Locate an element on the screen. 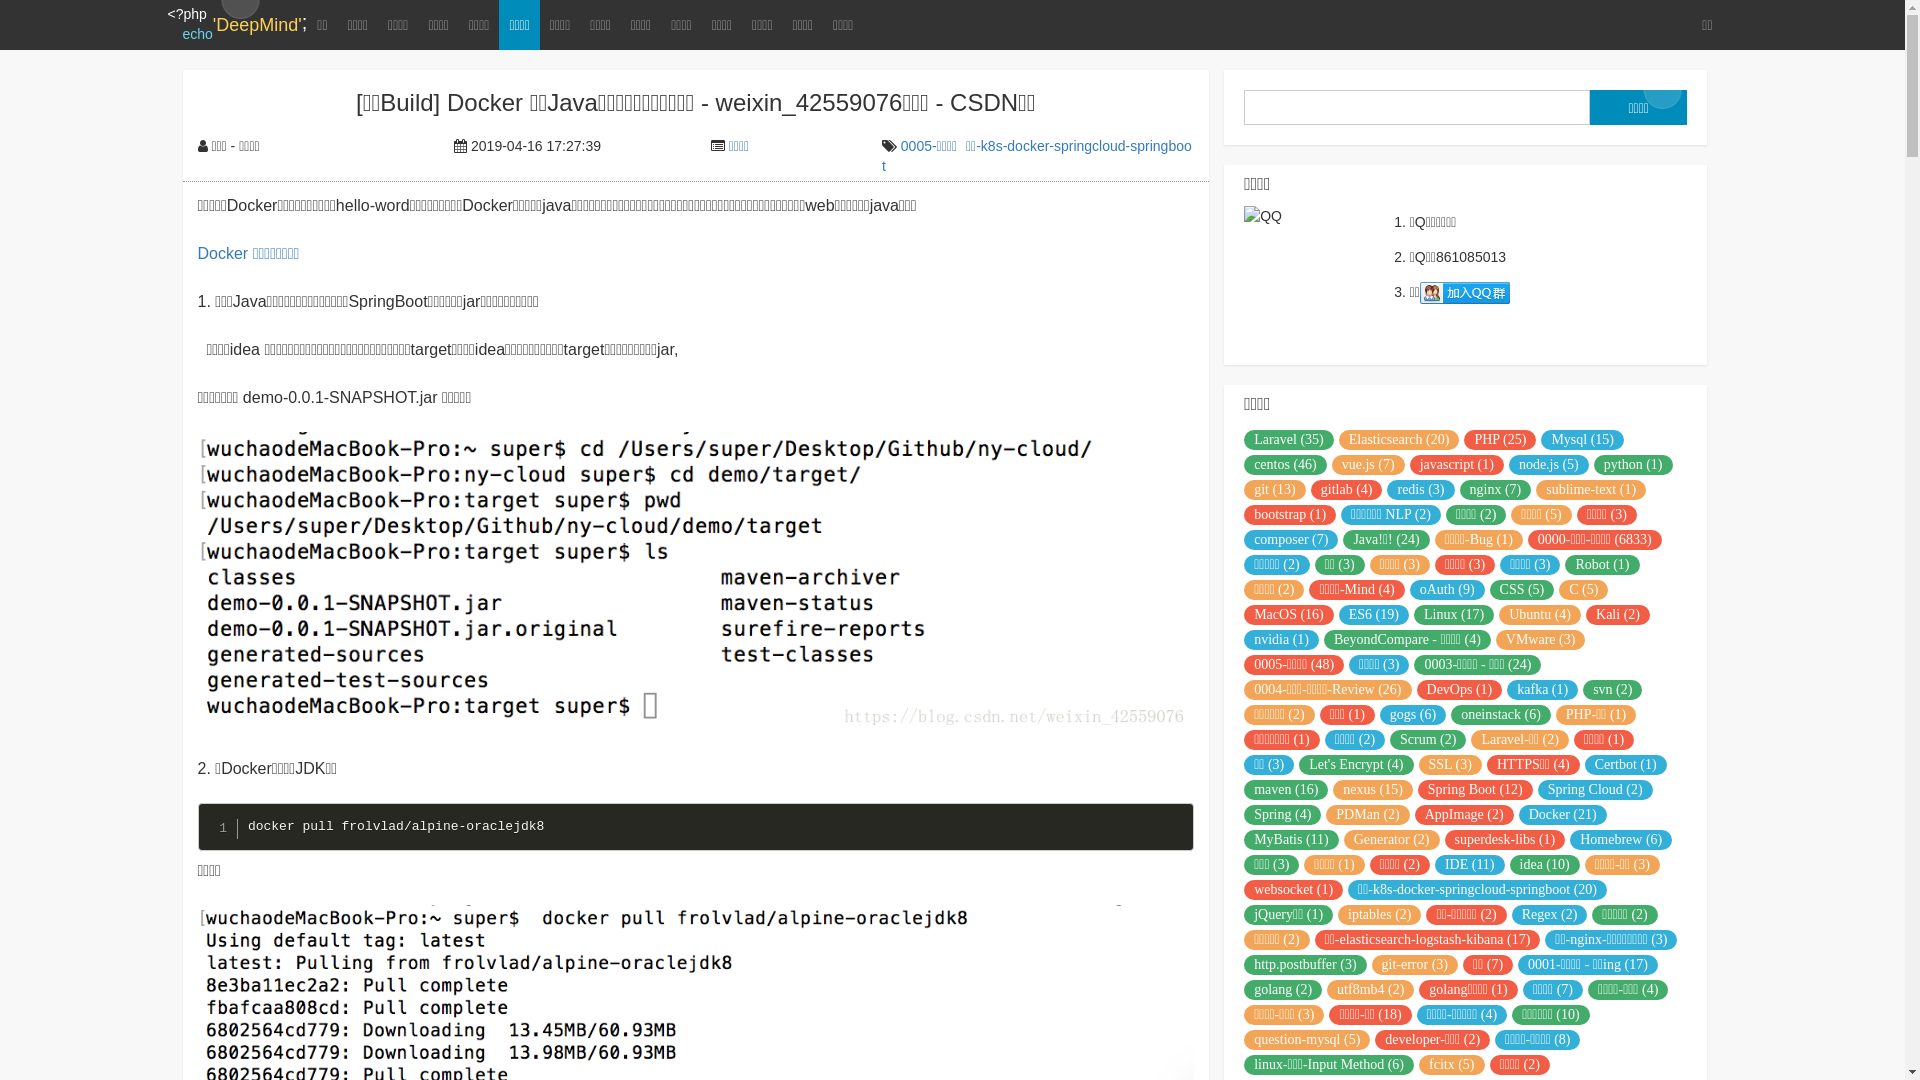  gogs (6) is located at coordinates (1413, 715).